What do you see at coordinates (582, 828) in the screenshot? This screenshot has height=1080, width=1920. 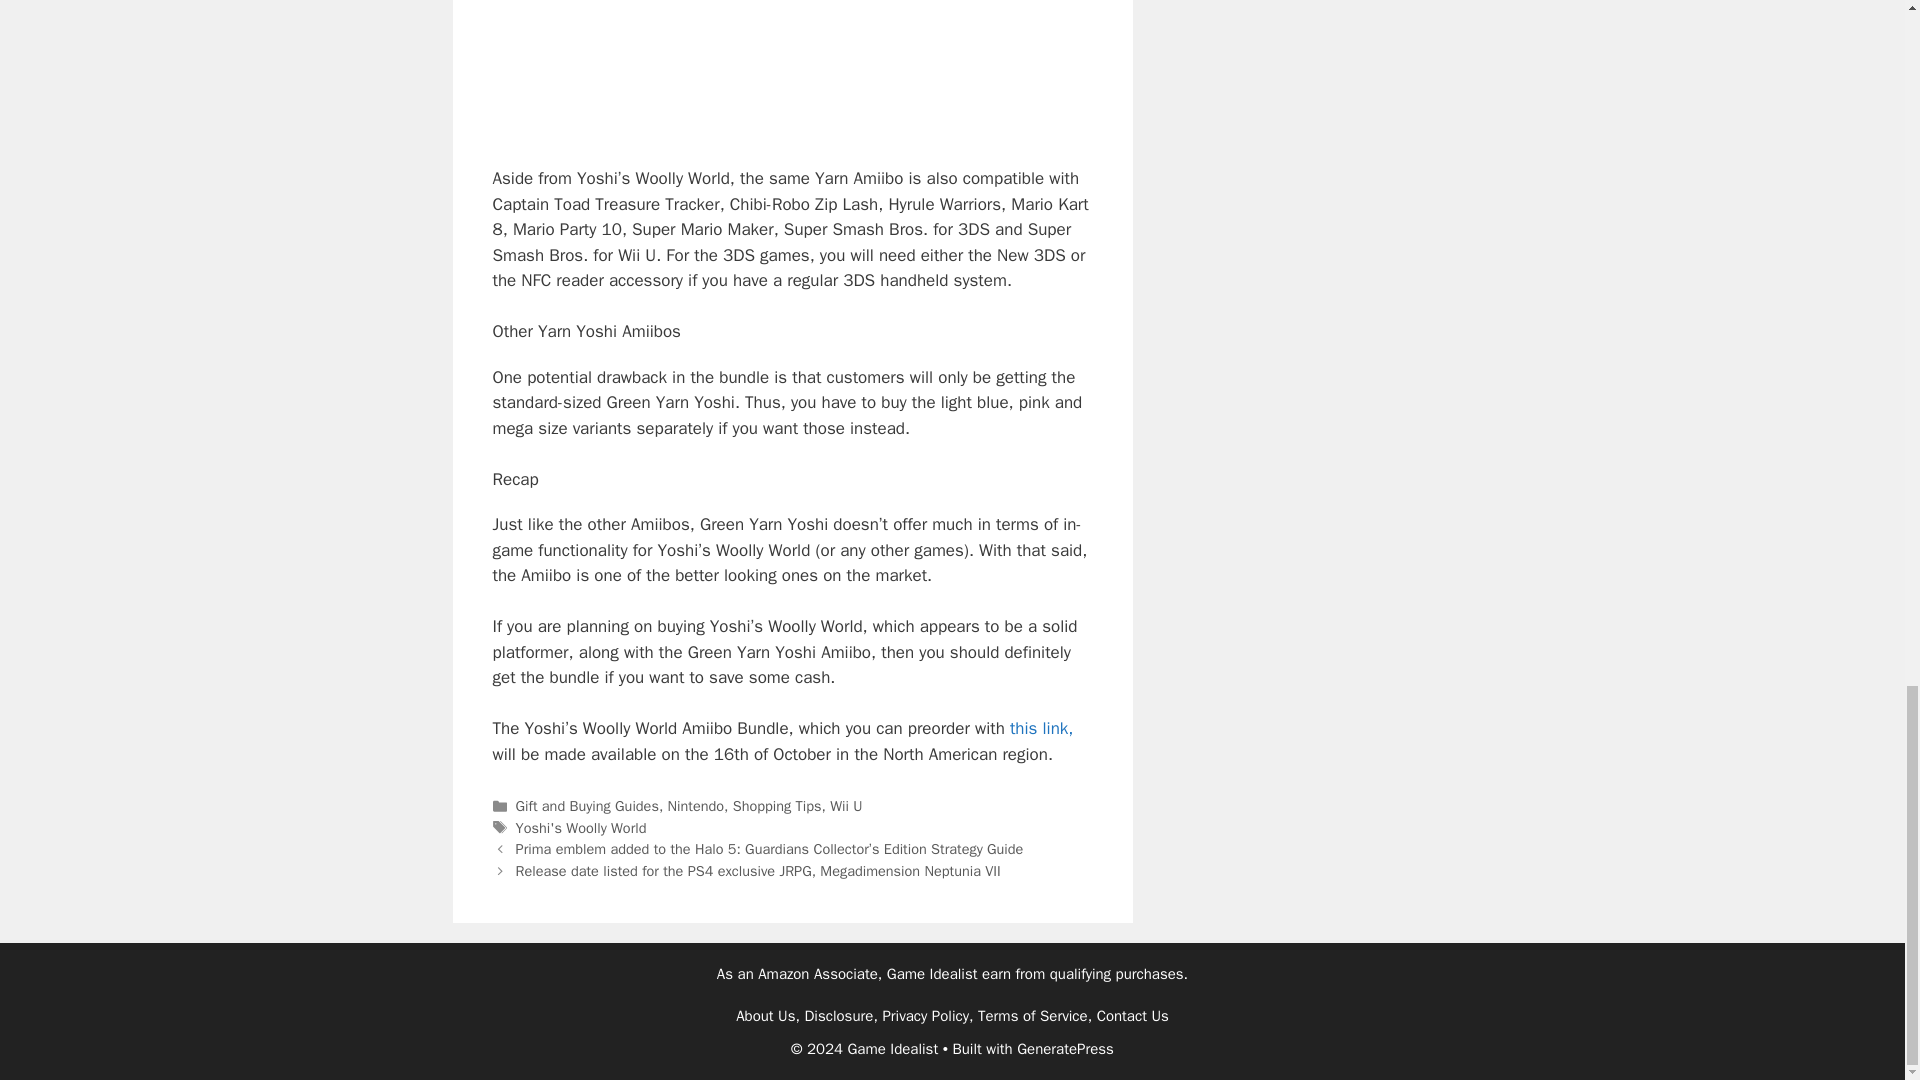 I see `Yoshi's Woolly World` at bounding box center [582, 828].